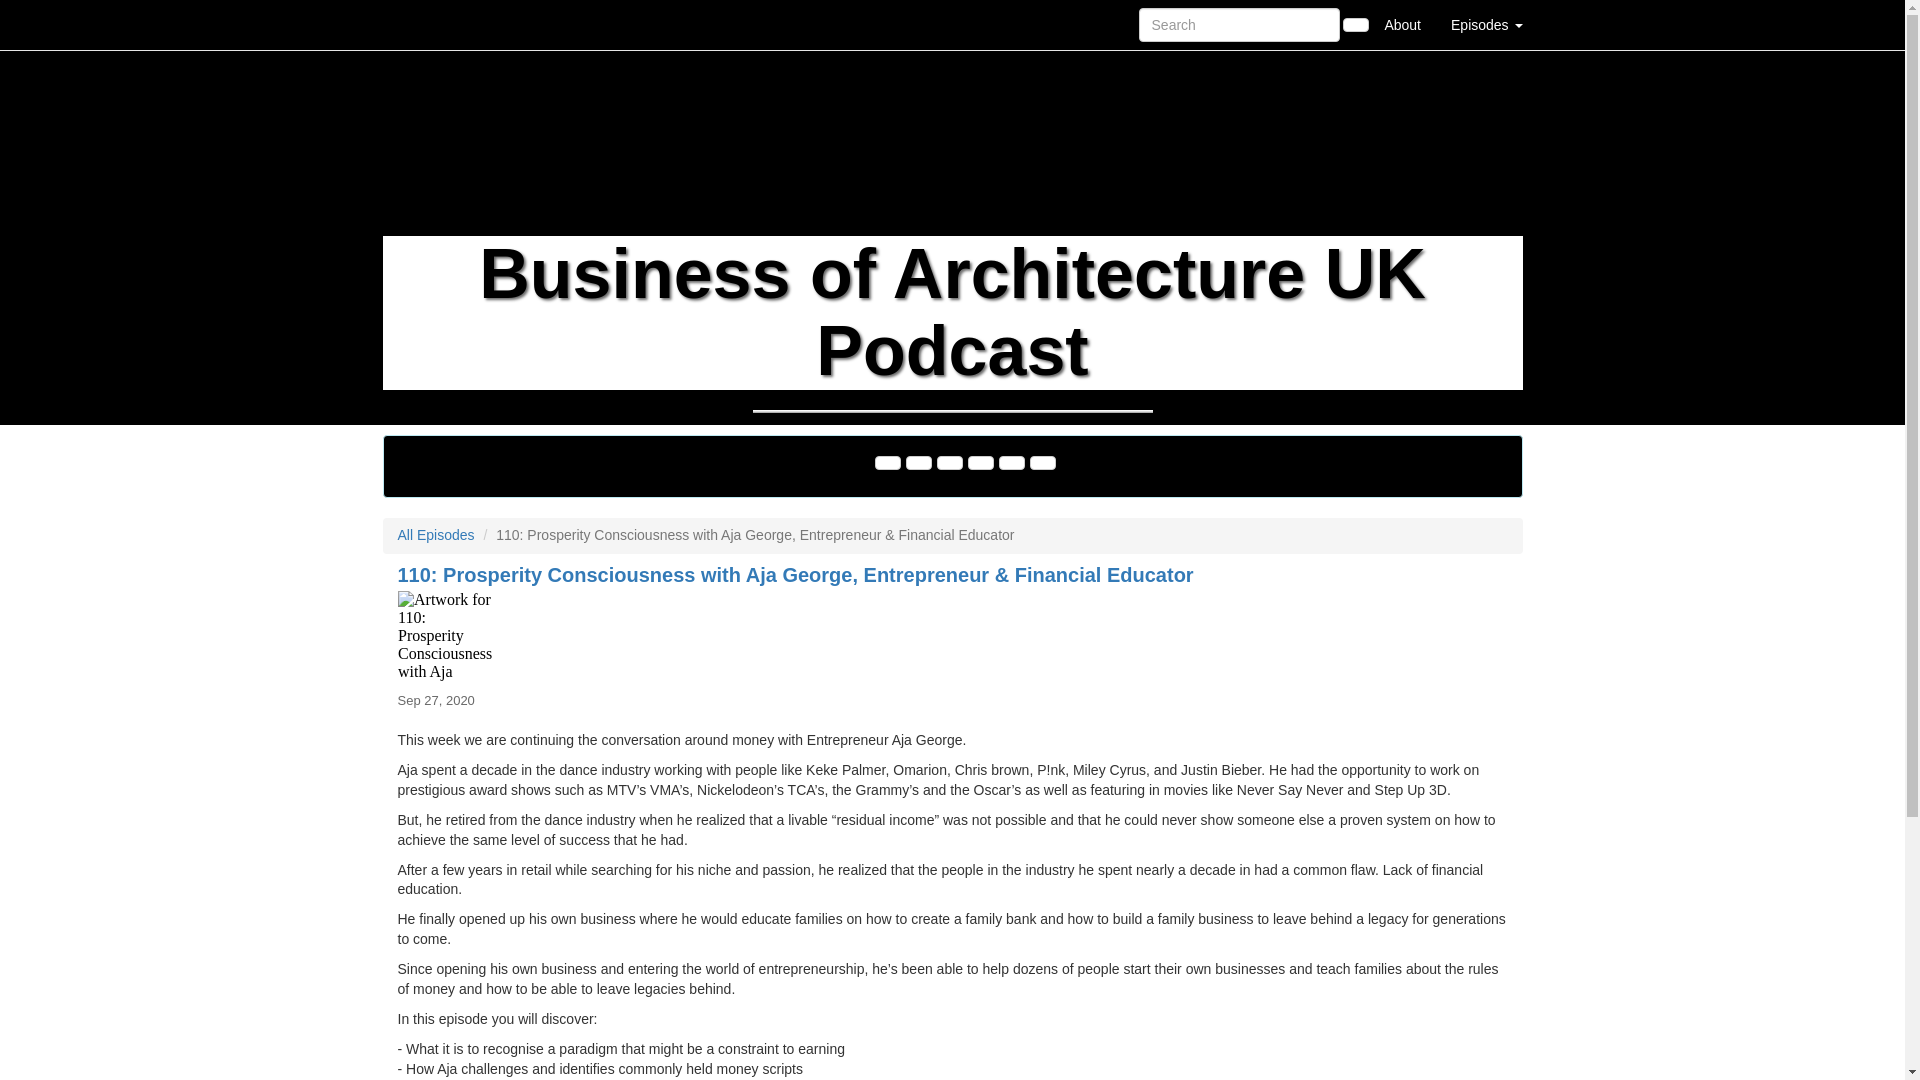 Image resolution: width=1920 pixels, height=1080 pixels. Describe the element at coordinates (1486, 24) in the screenshot. I see `Episodes` at that location.